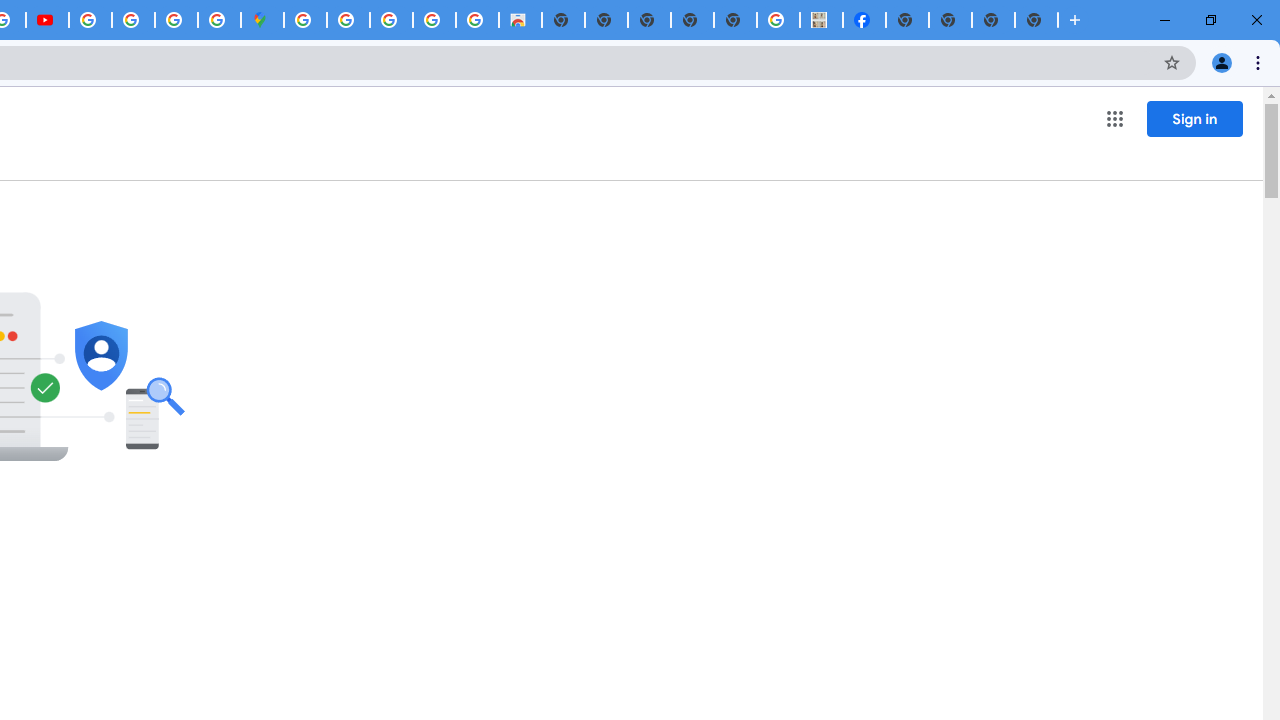 The width and height of the screenshot is (1280, 720). What do you see at coordinates (305, 20) in the screenshot?
I see `Sign in - Google Accounts` at bounding box center [305, 20].